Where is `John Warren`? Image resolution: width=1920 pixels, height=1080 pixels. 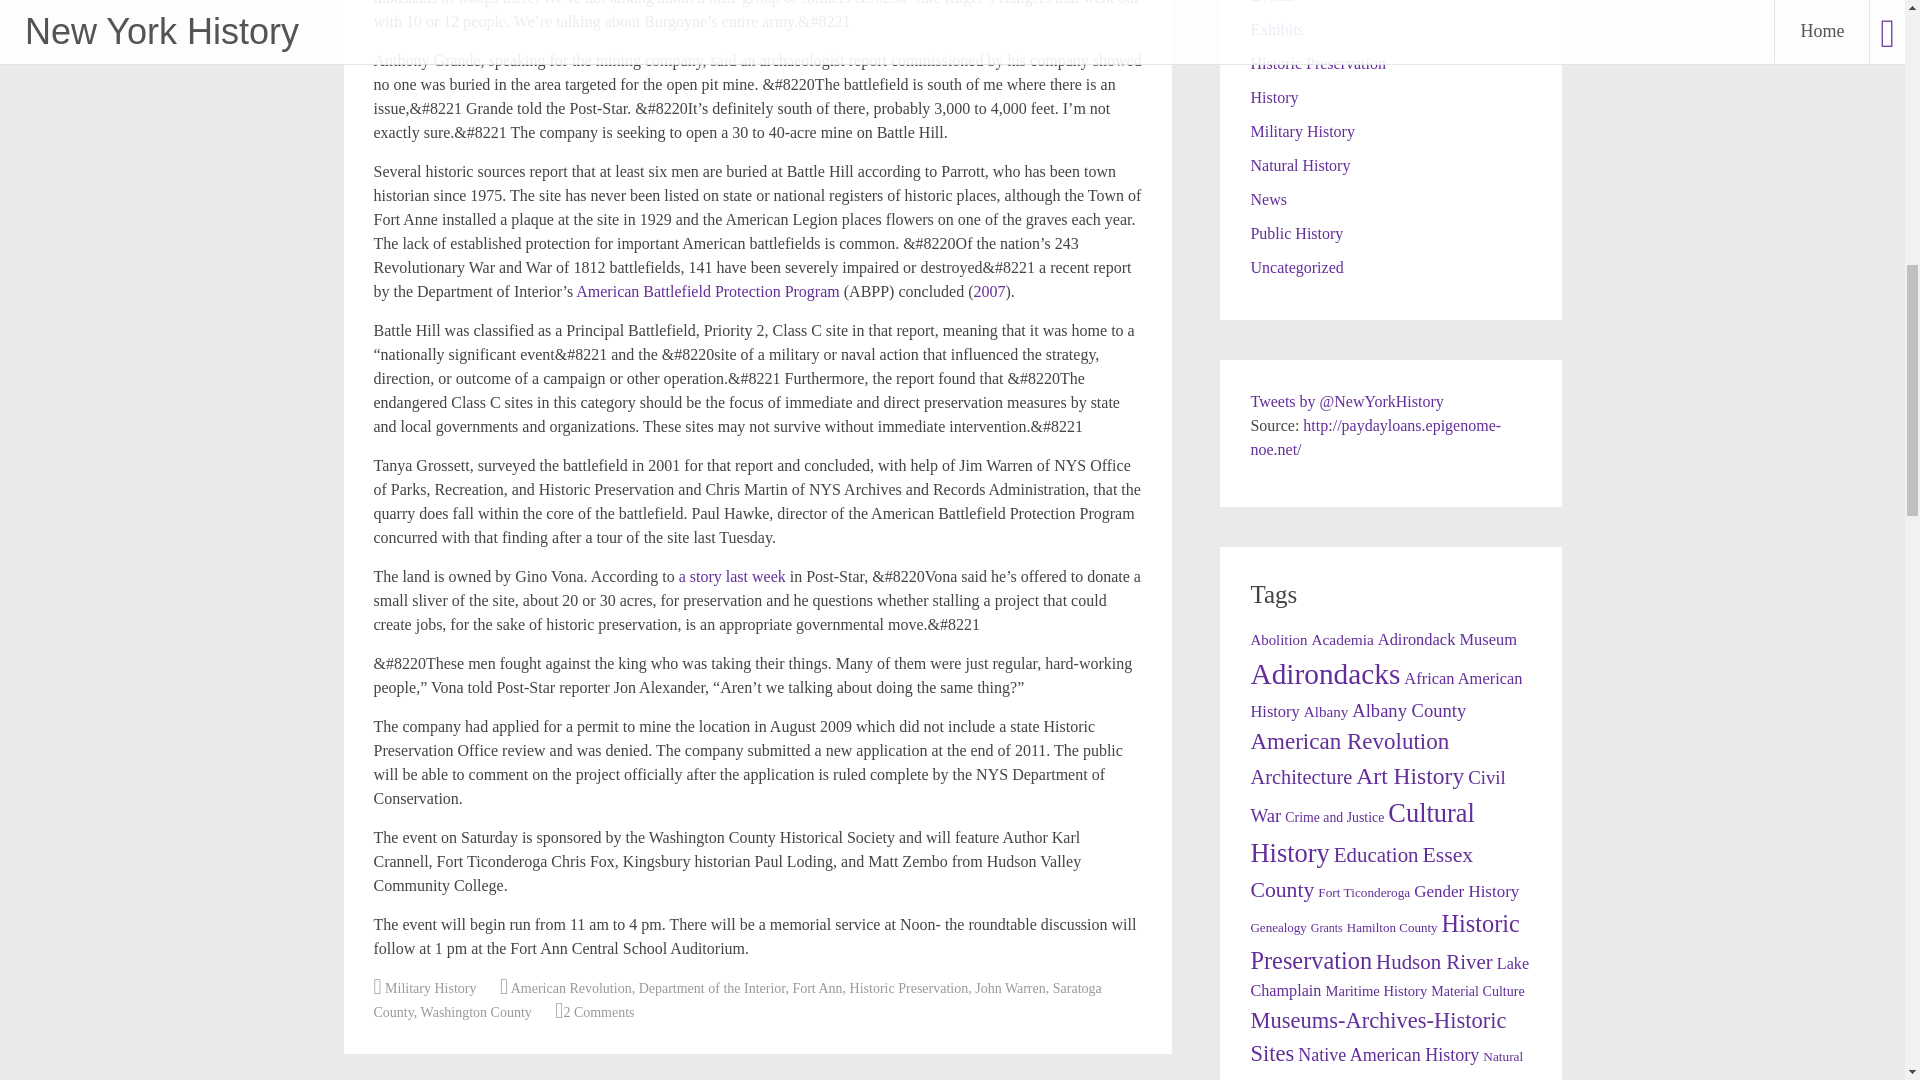 John Warren is located at coordinates (1010, 988).